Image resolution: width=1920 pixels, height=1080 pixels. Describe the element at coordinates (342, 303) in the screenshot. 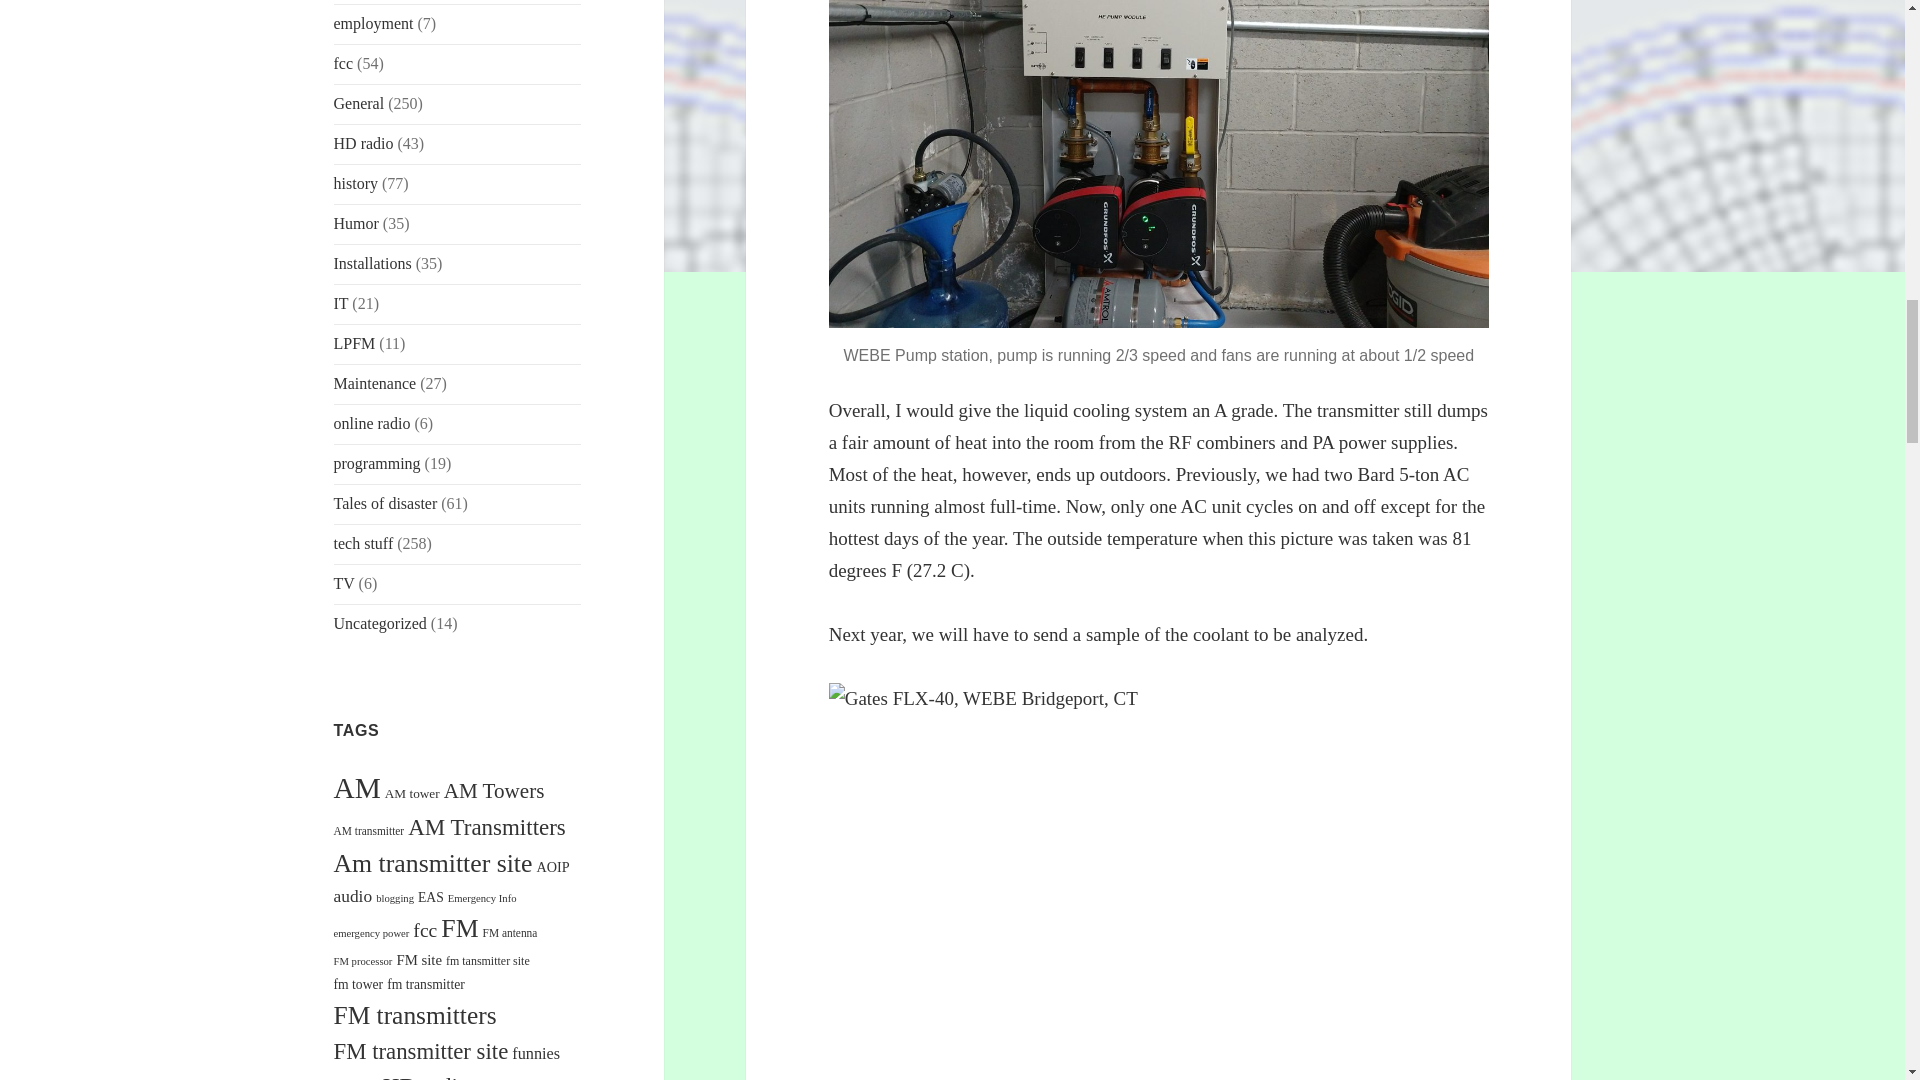

I see `IT` at that location.